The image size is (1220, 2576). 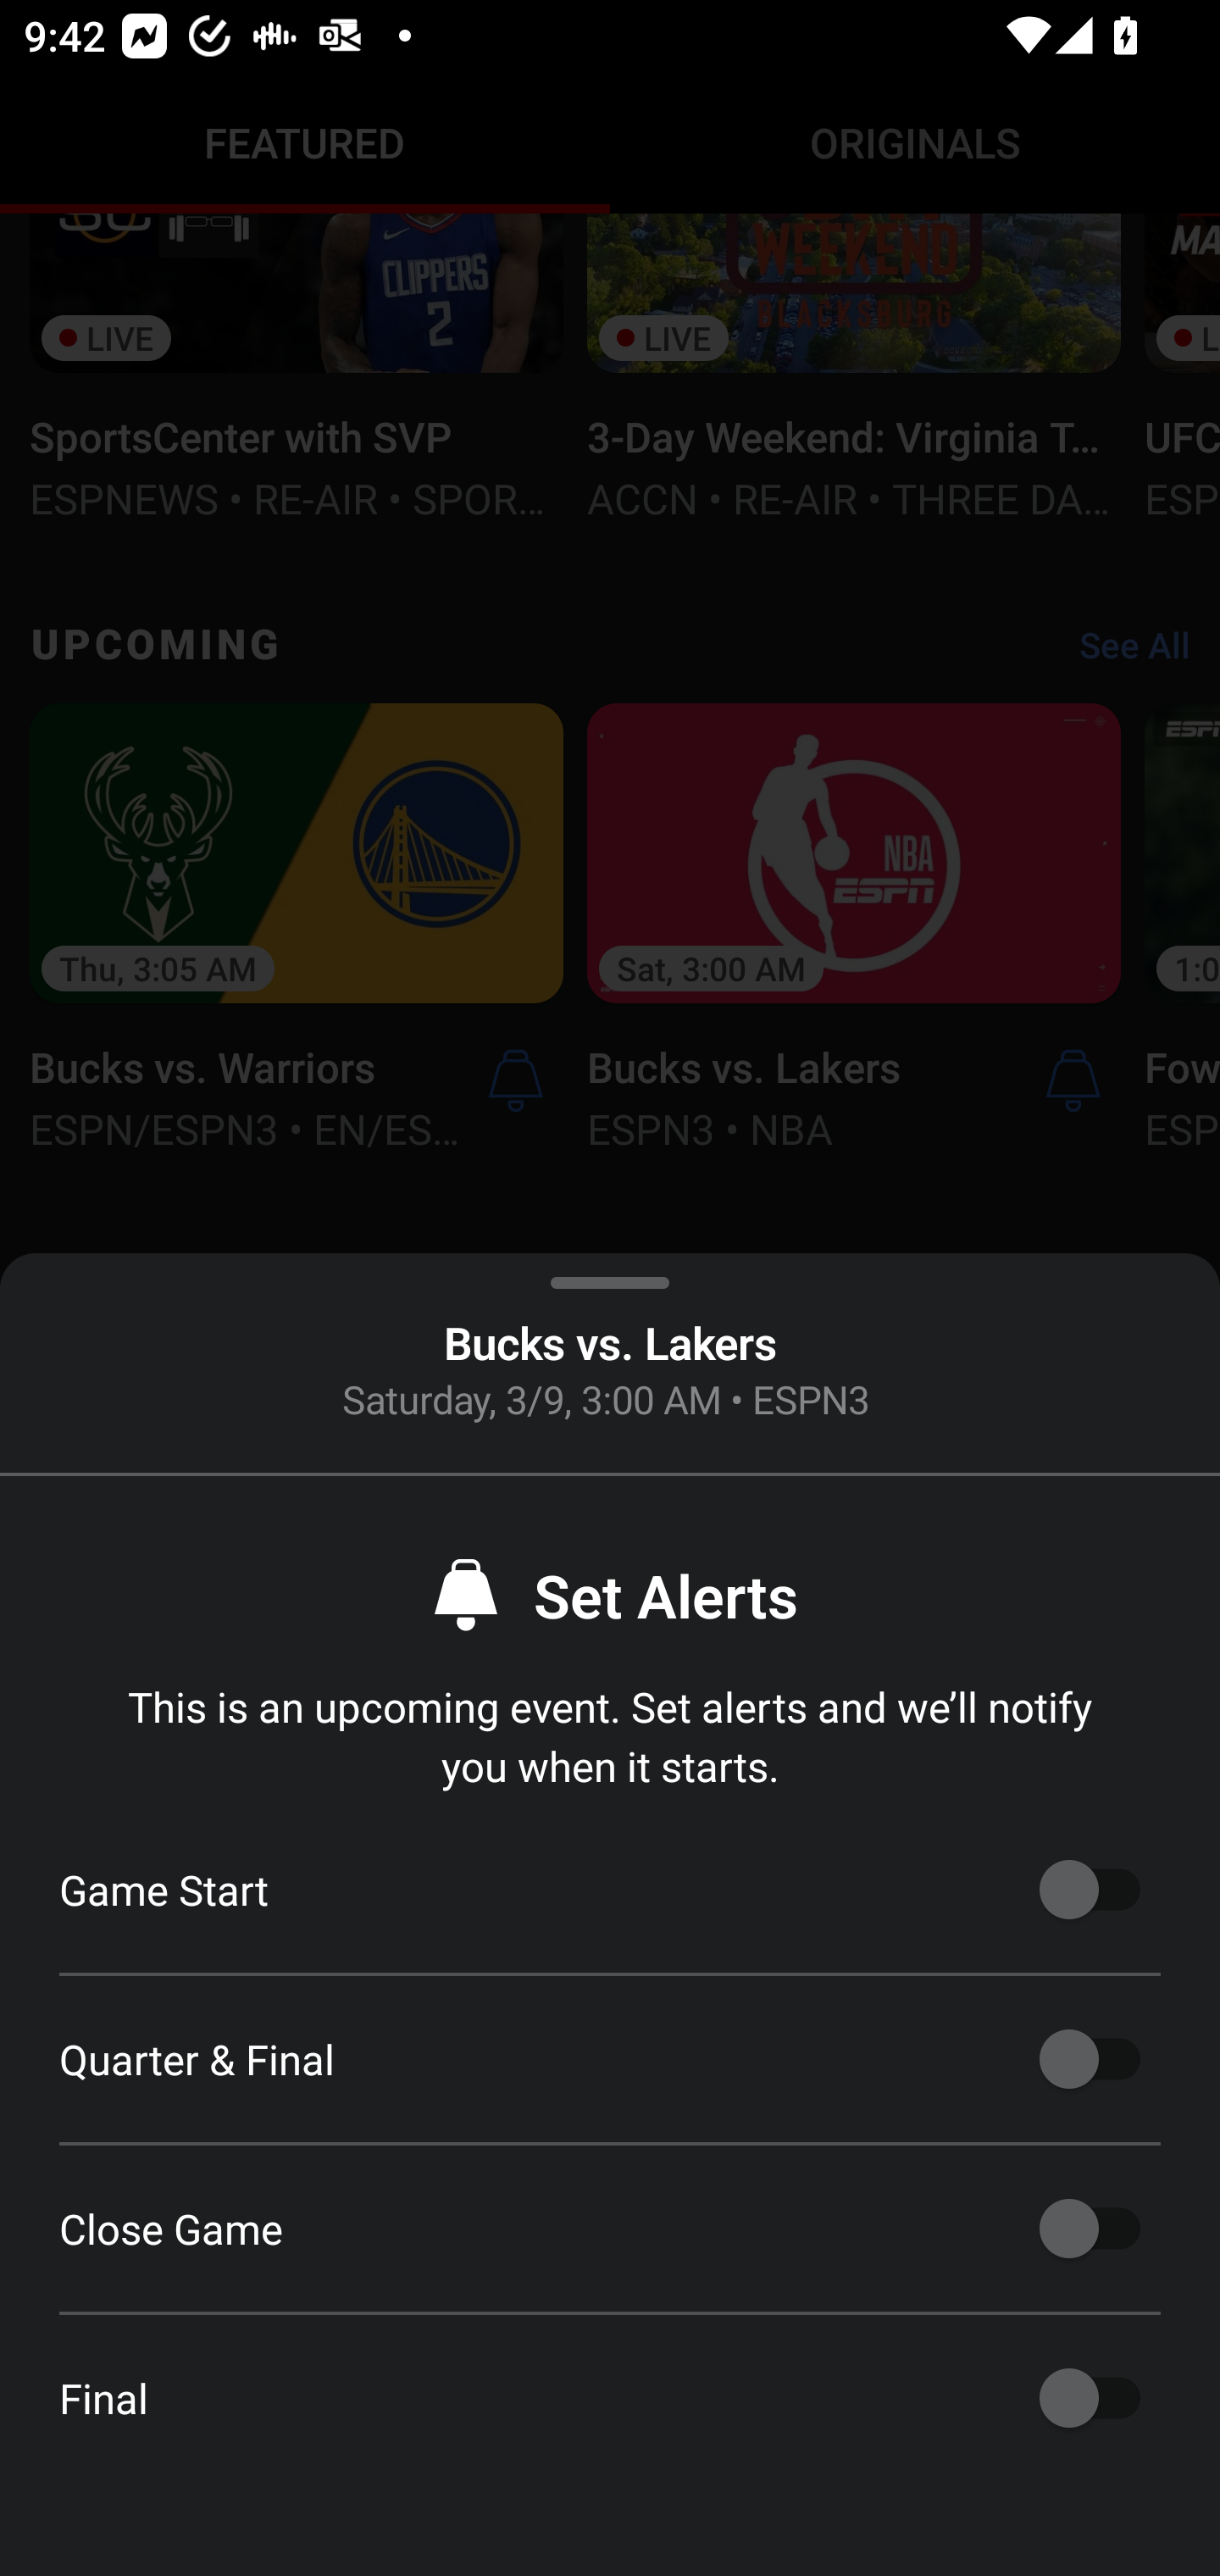 I want to click on Close Game, so click(x=1090, y=2229).